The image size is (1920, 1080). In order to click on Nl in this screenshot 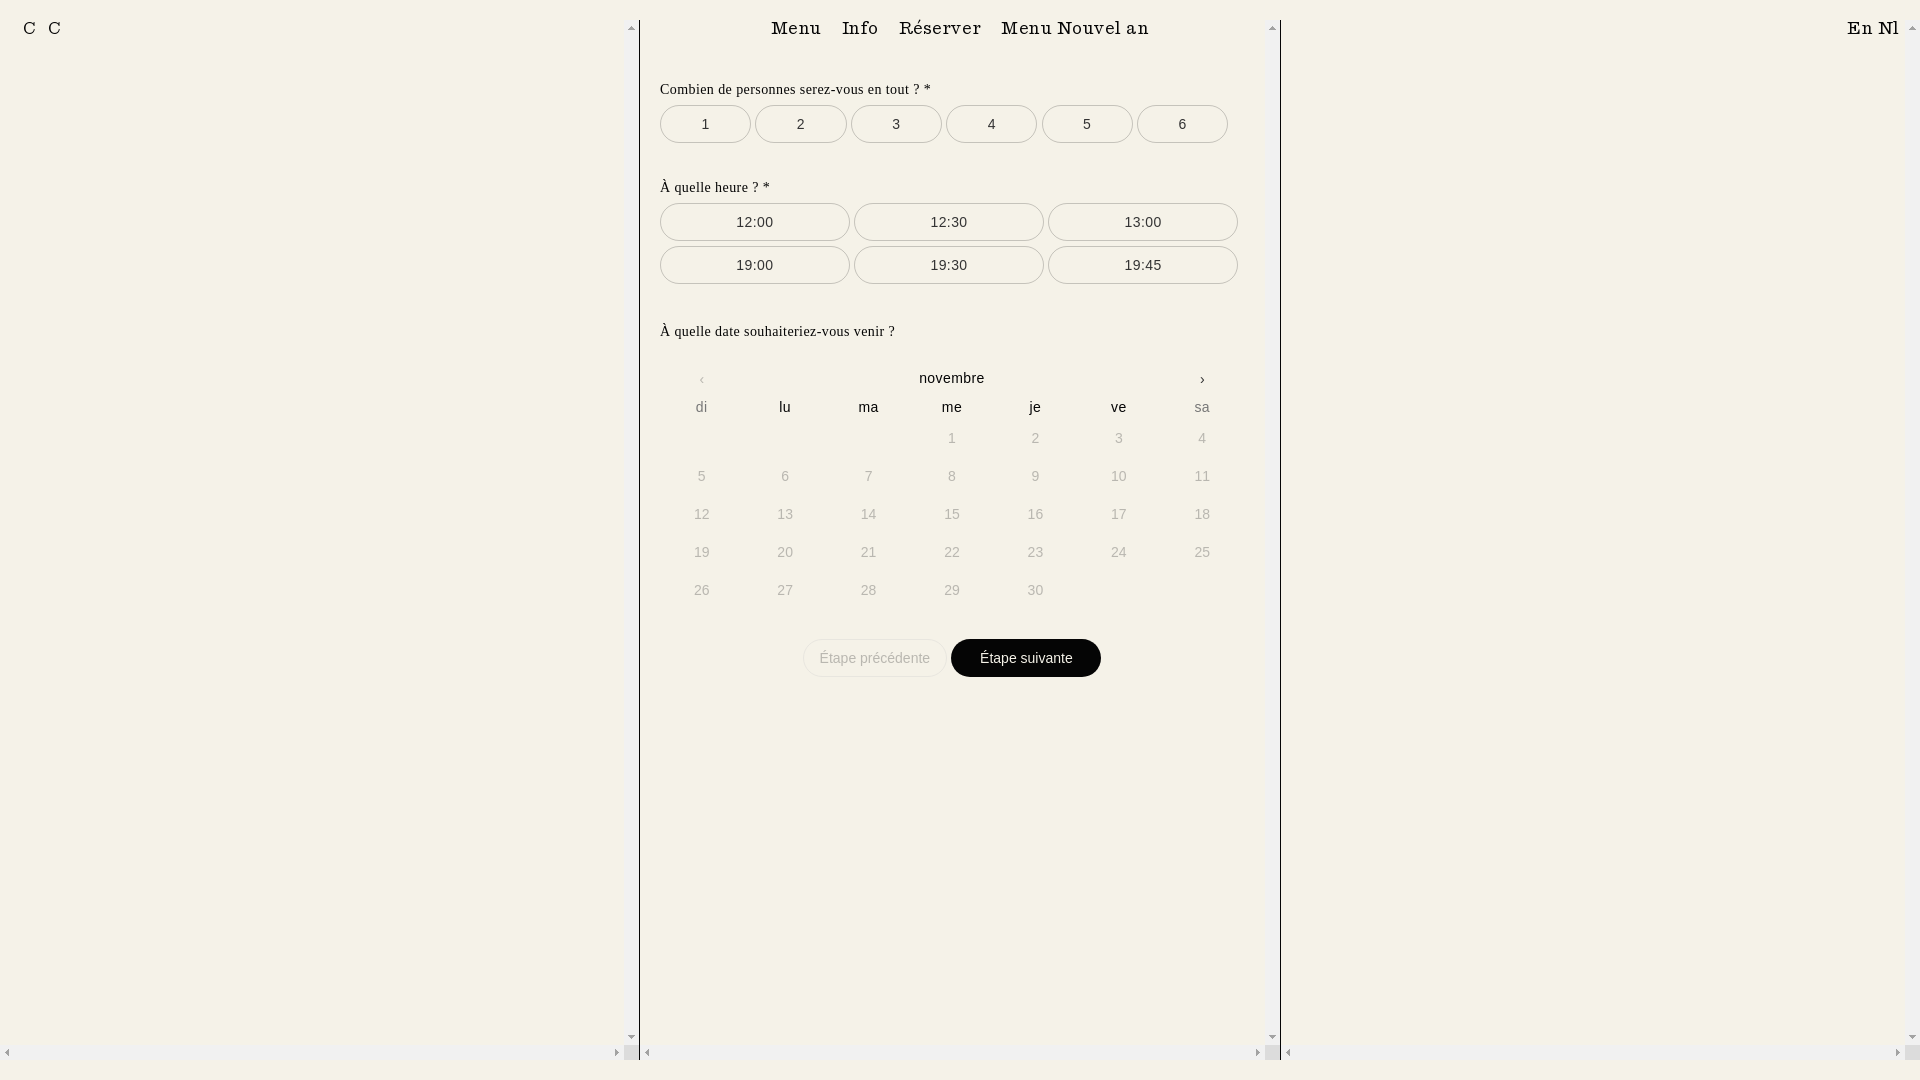, I will do `click(1889, 28)`.